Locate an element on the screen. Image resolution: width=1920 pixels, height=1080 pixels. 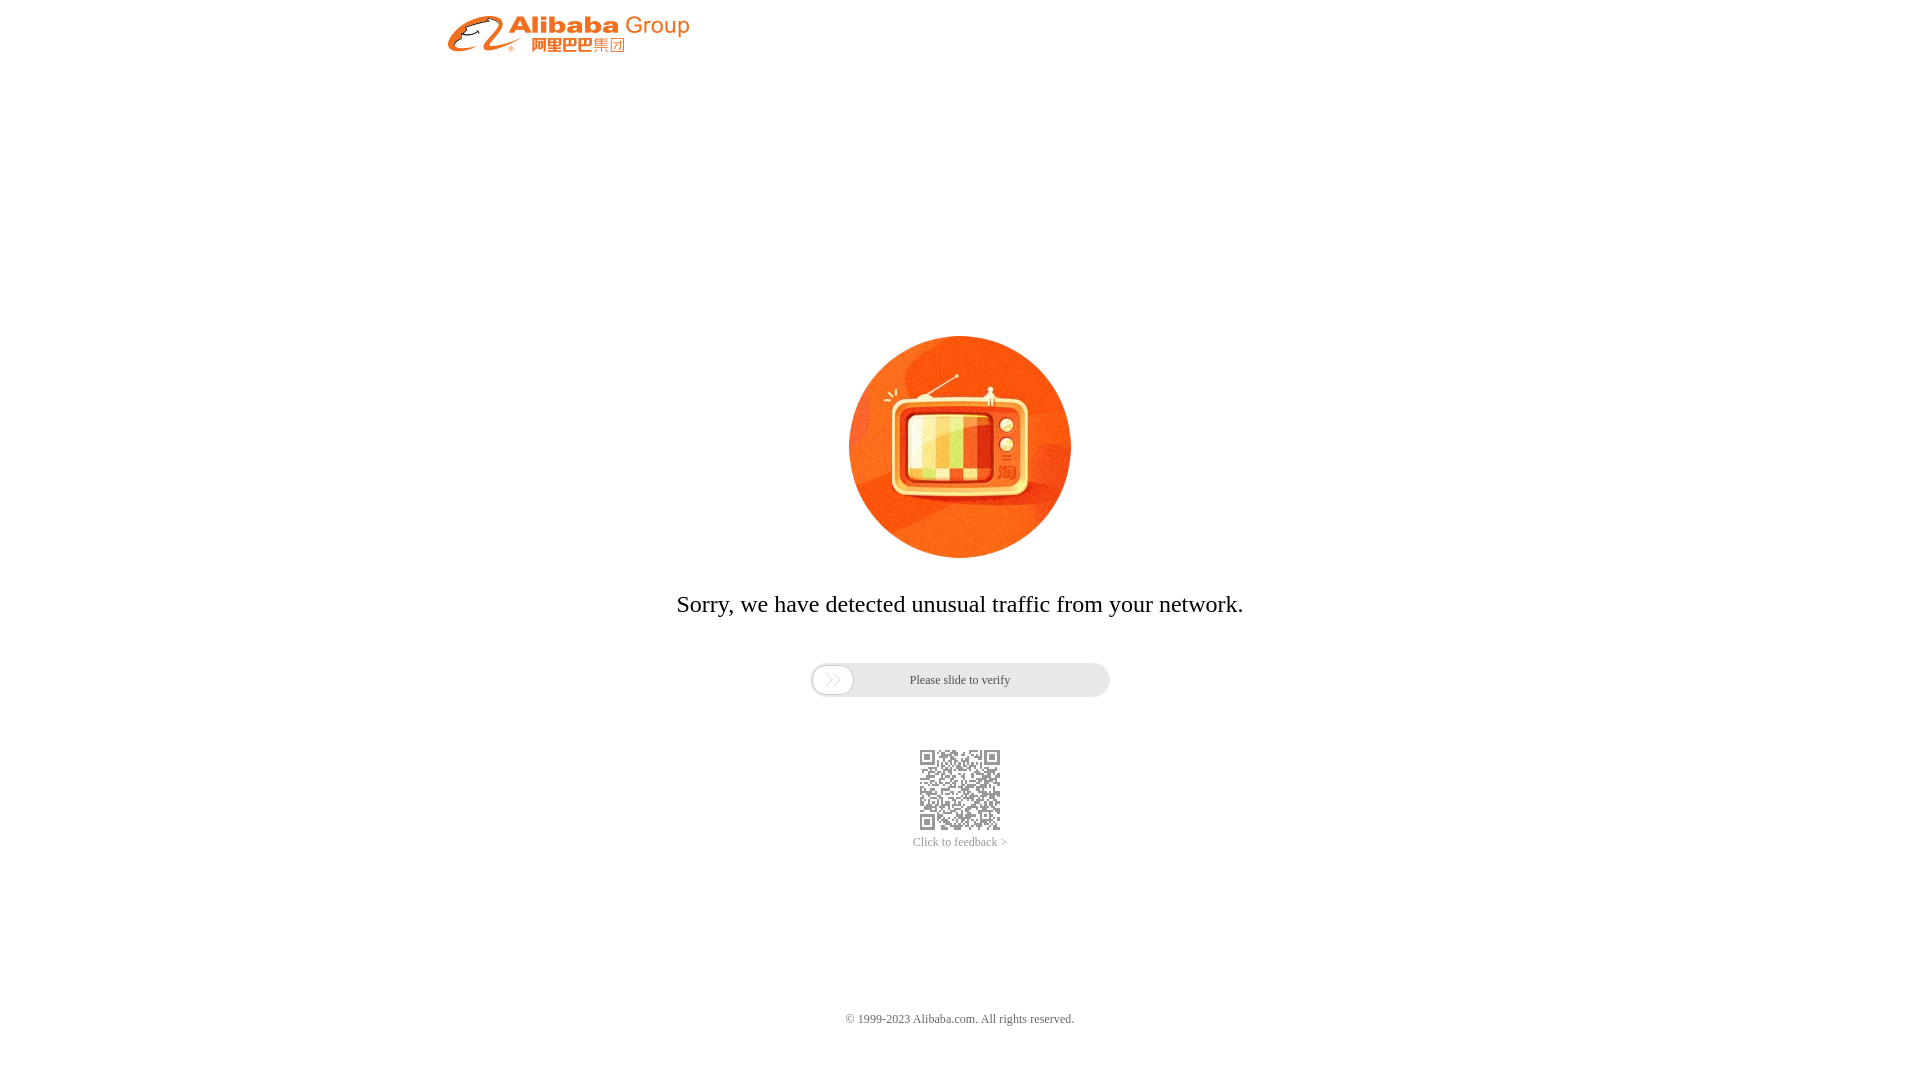
Click to feedback > is located at coordinates (960, 842).